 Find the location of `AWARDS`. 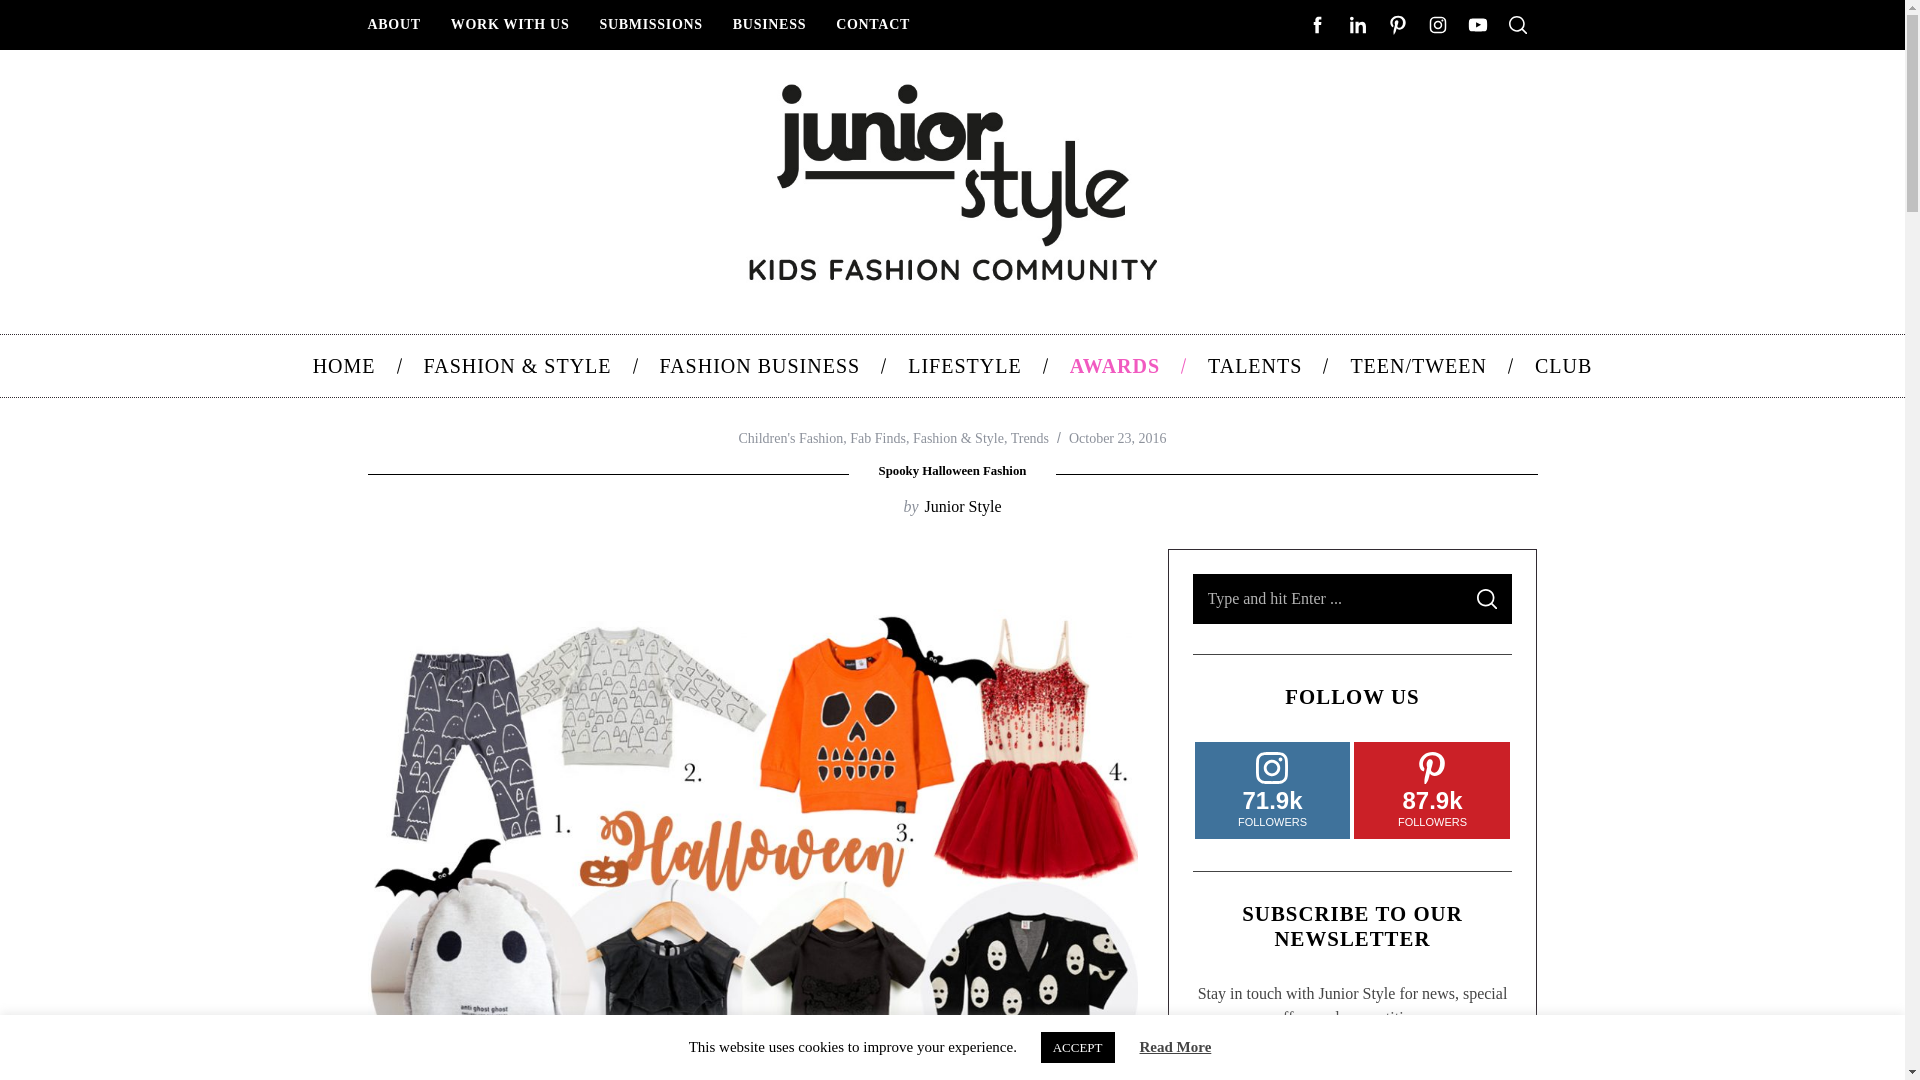

AWARDS is located at coordinates (1115, 366).